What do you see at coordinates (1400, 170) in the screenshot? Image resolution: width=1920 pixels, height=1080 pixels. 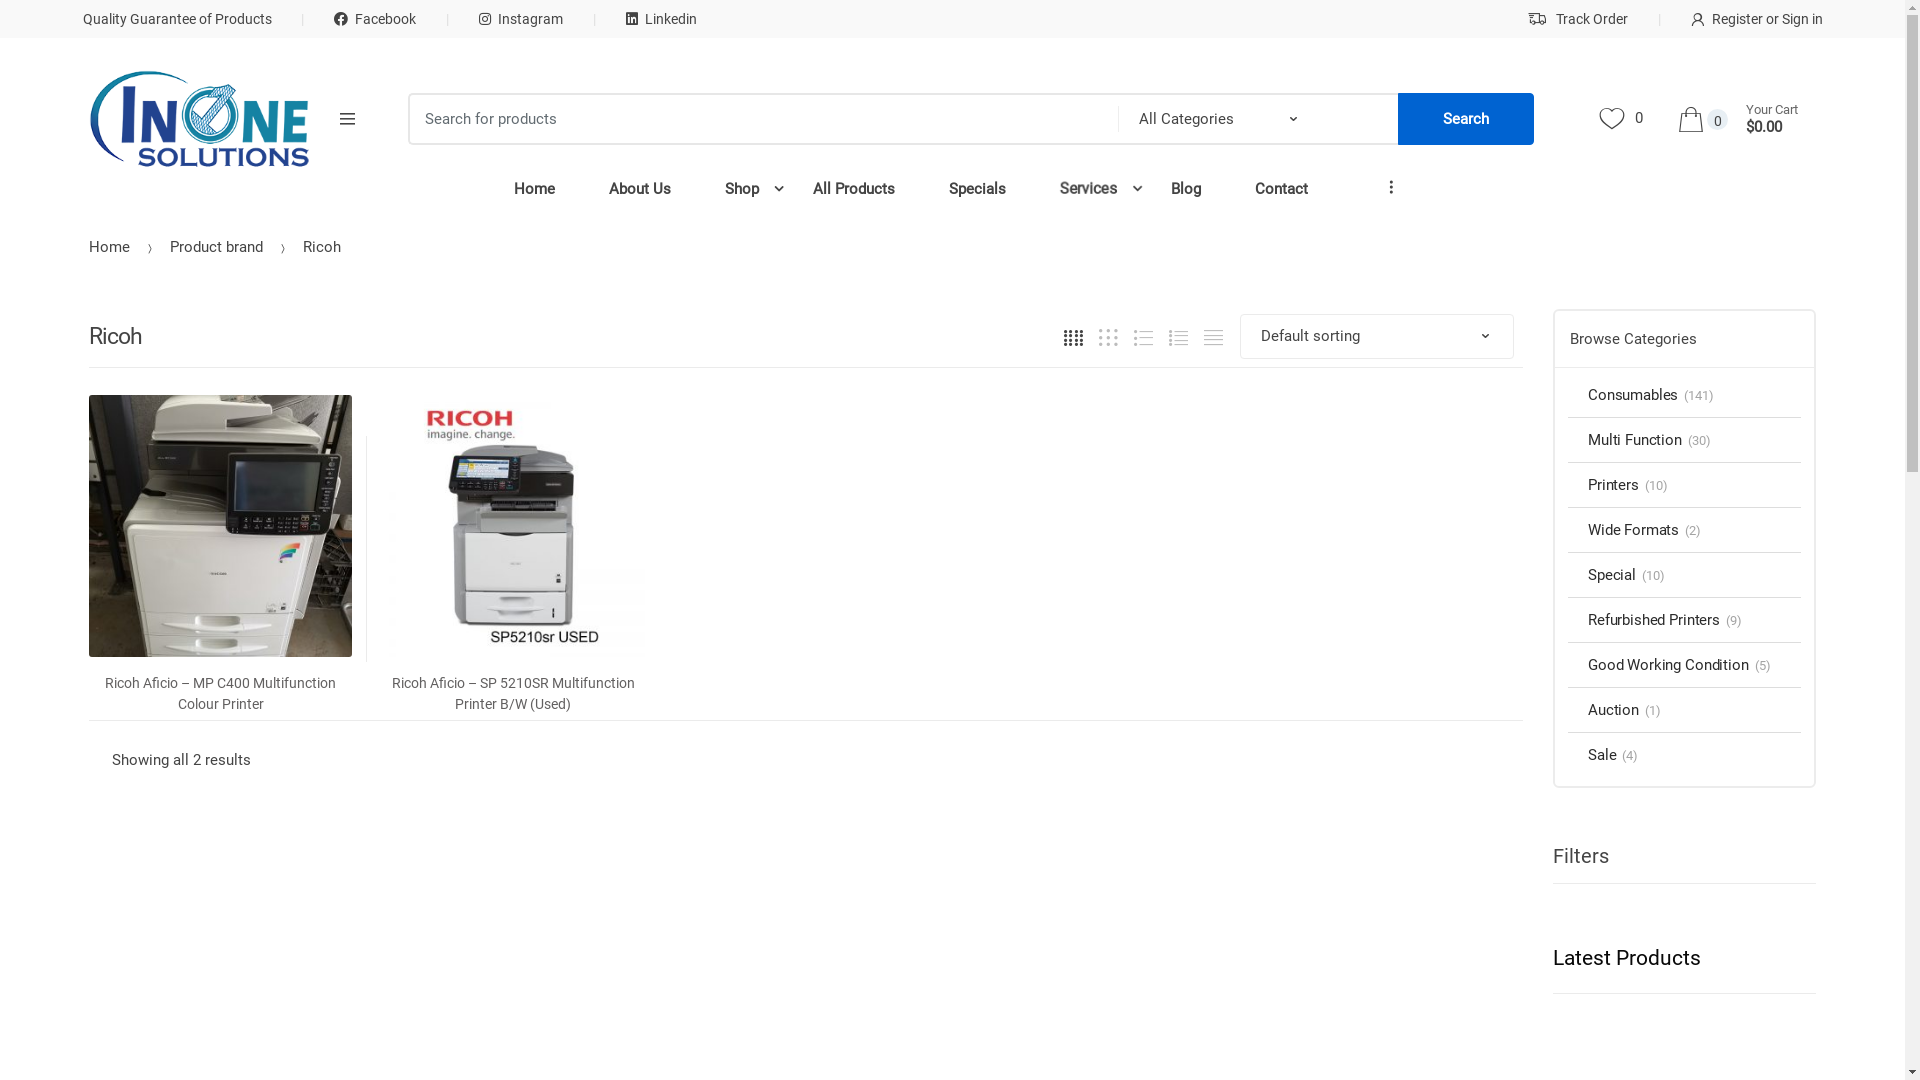 I see `...` at bounding box center [1400, 170].